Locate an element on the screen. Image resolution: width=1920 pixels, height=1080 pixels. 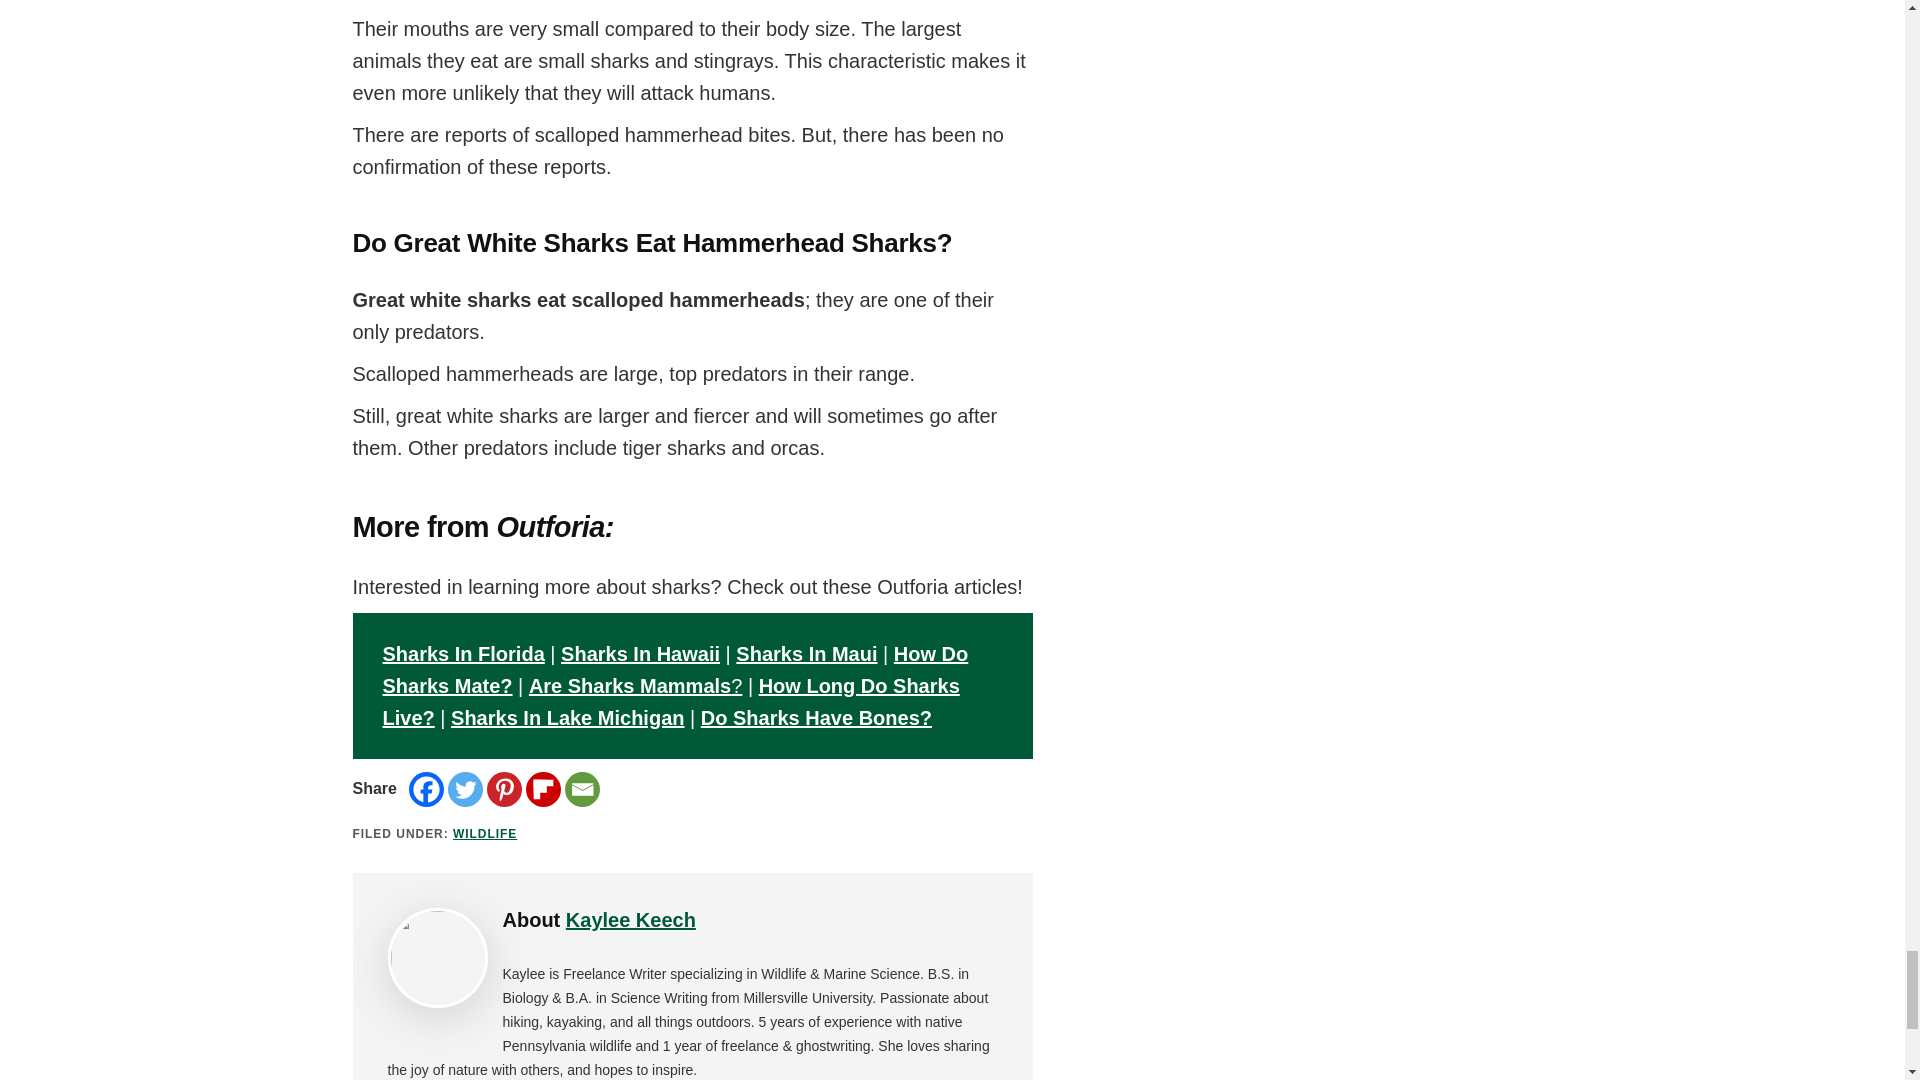
Pinterest is located at coordinates (504, 789).